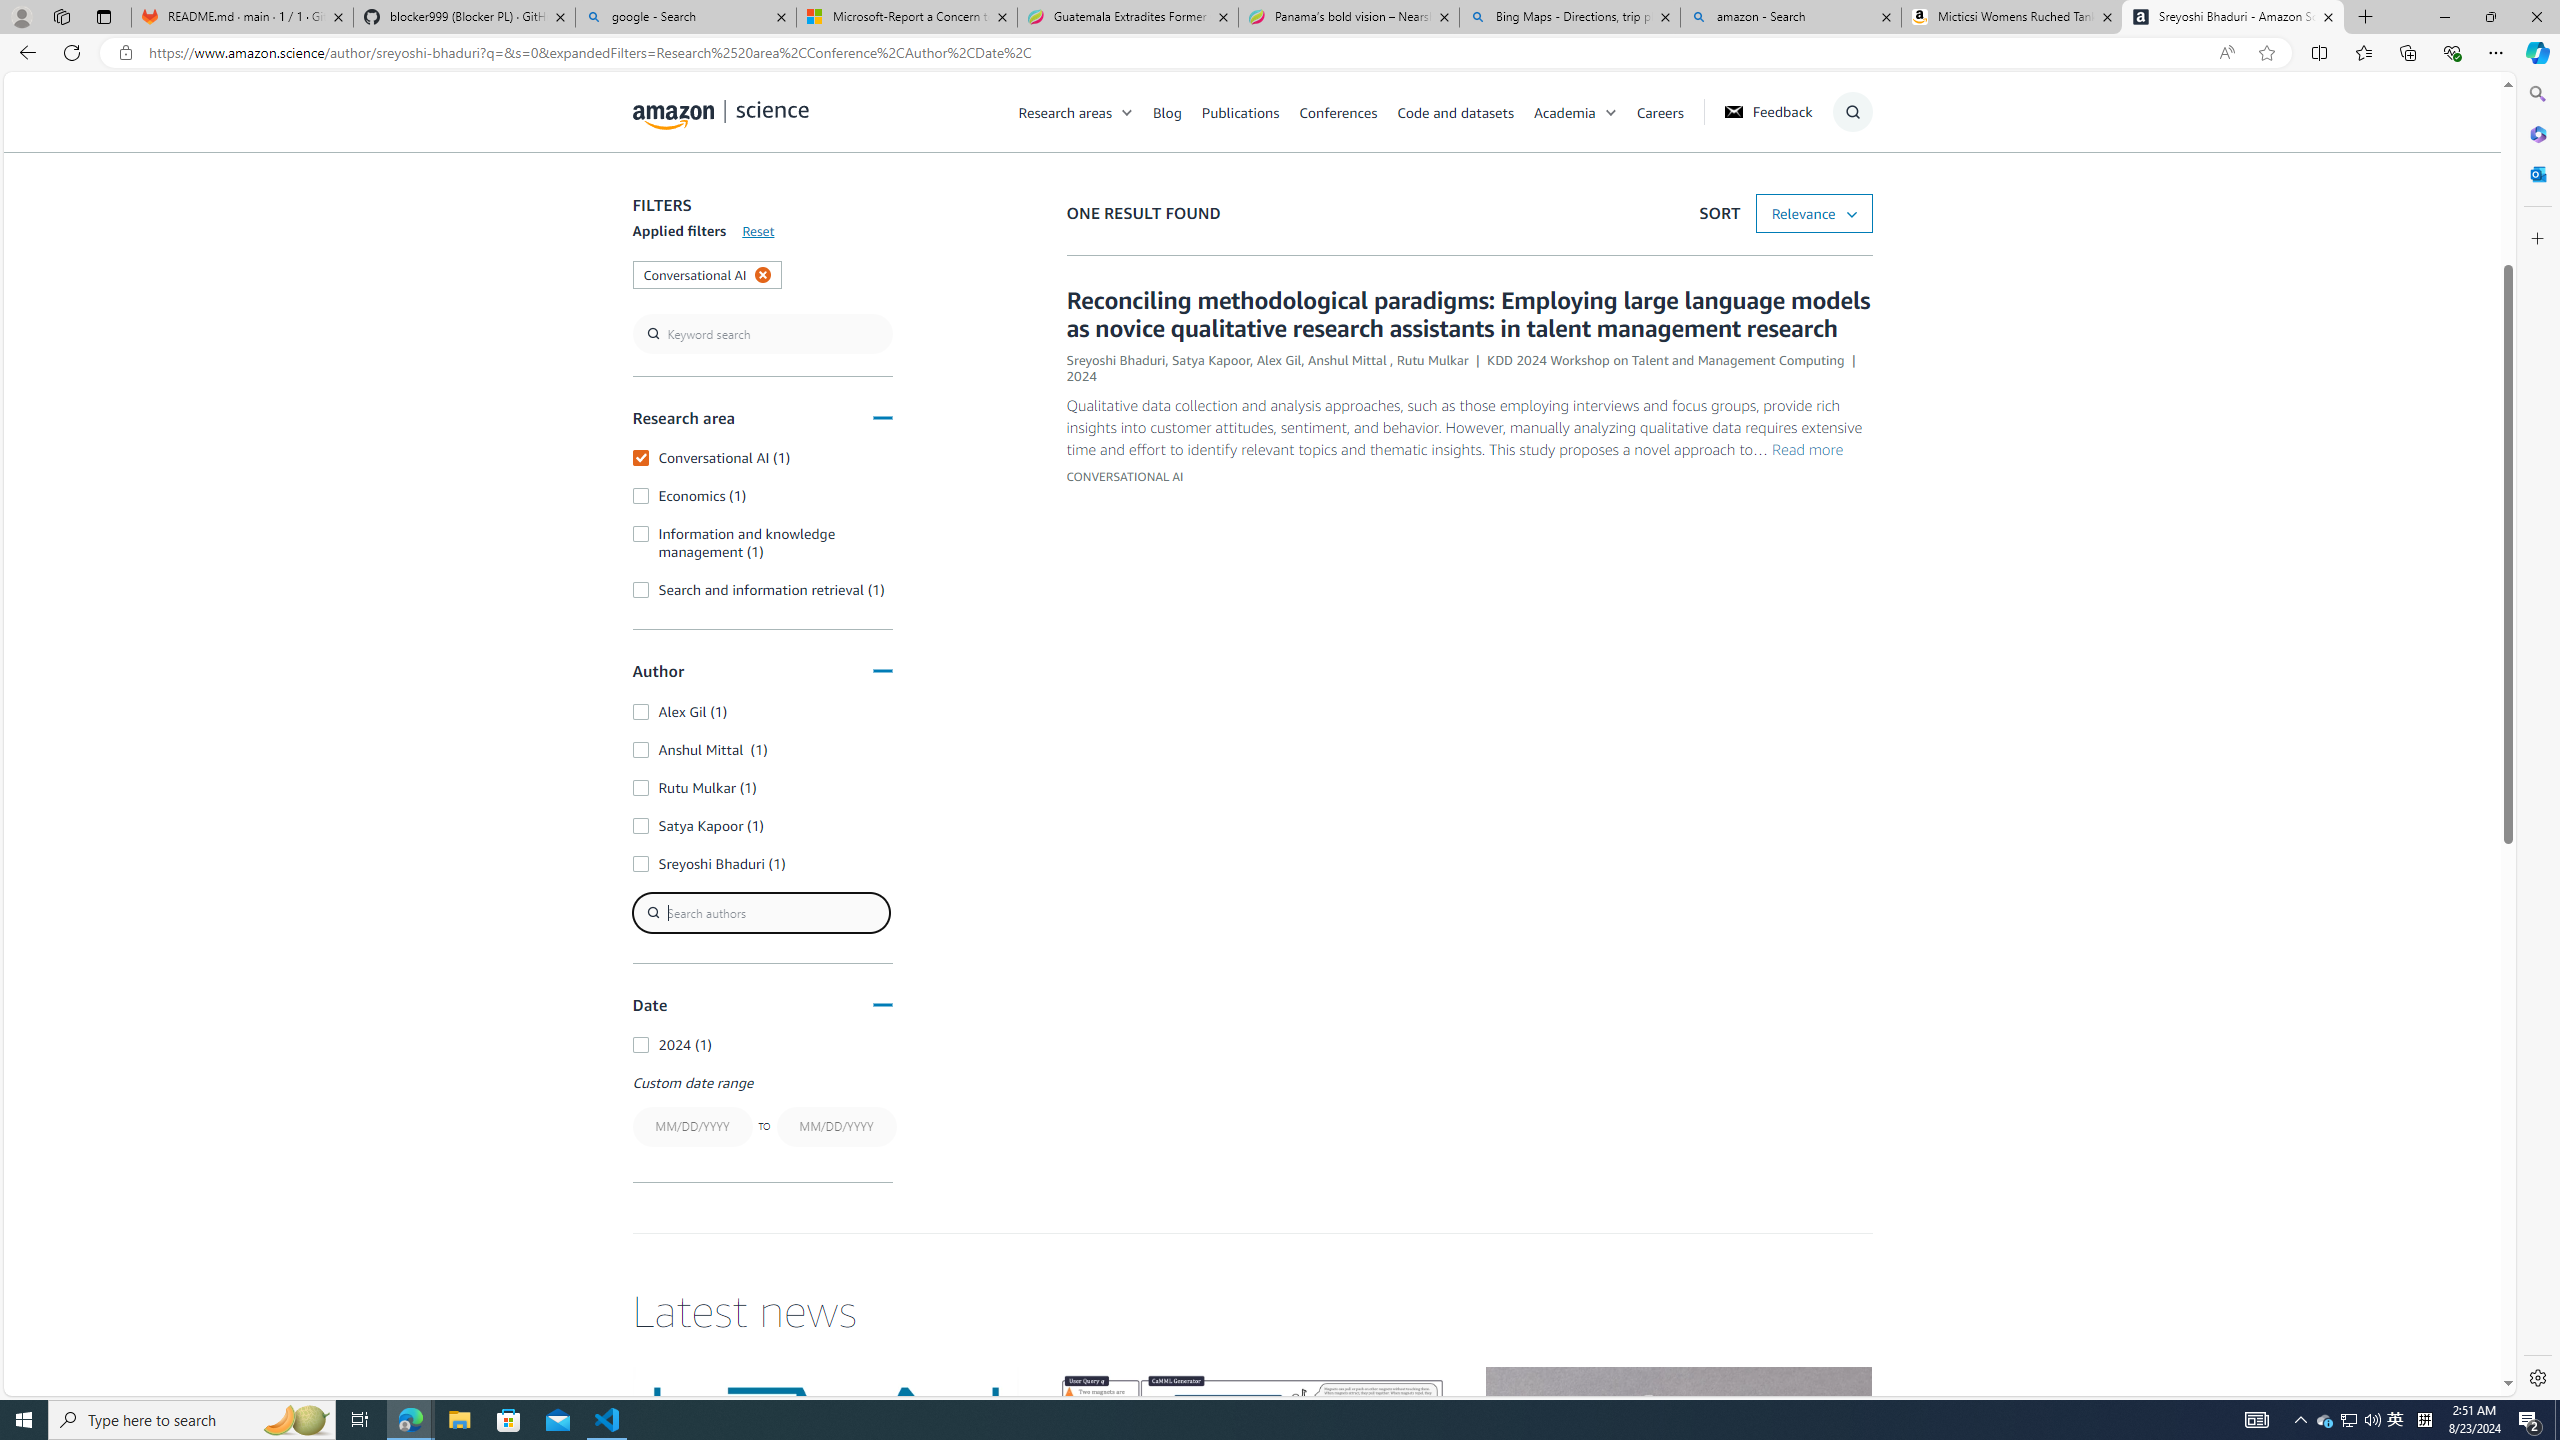  Describe the element at coordinates (1564, 111) in the screenshot. I see `Academia` at that location.